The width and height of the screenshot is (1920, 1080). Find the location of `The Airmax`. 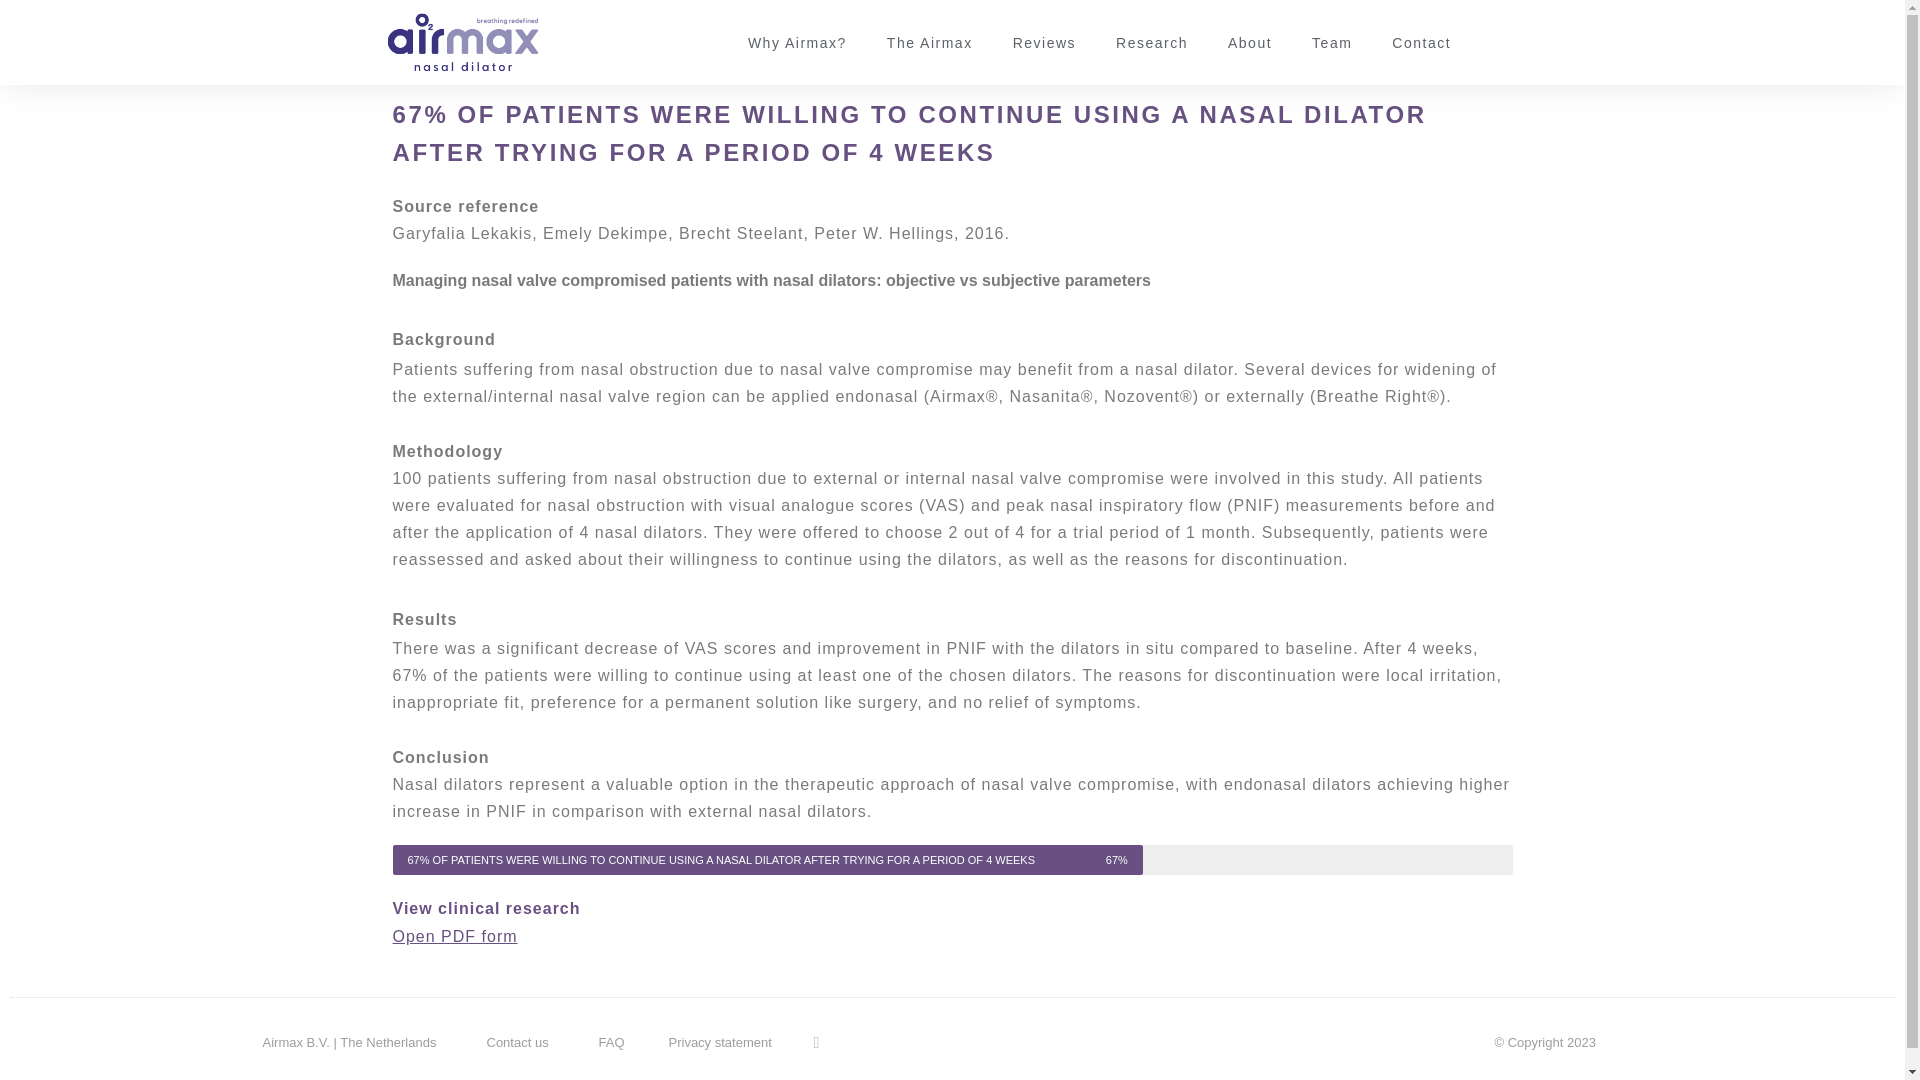

The Airmax is located at coordinates (930, 43).